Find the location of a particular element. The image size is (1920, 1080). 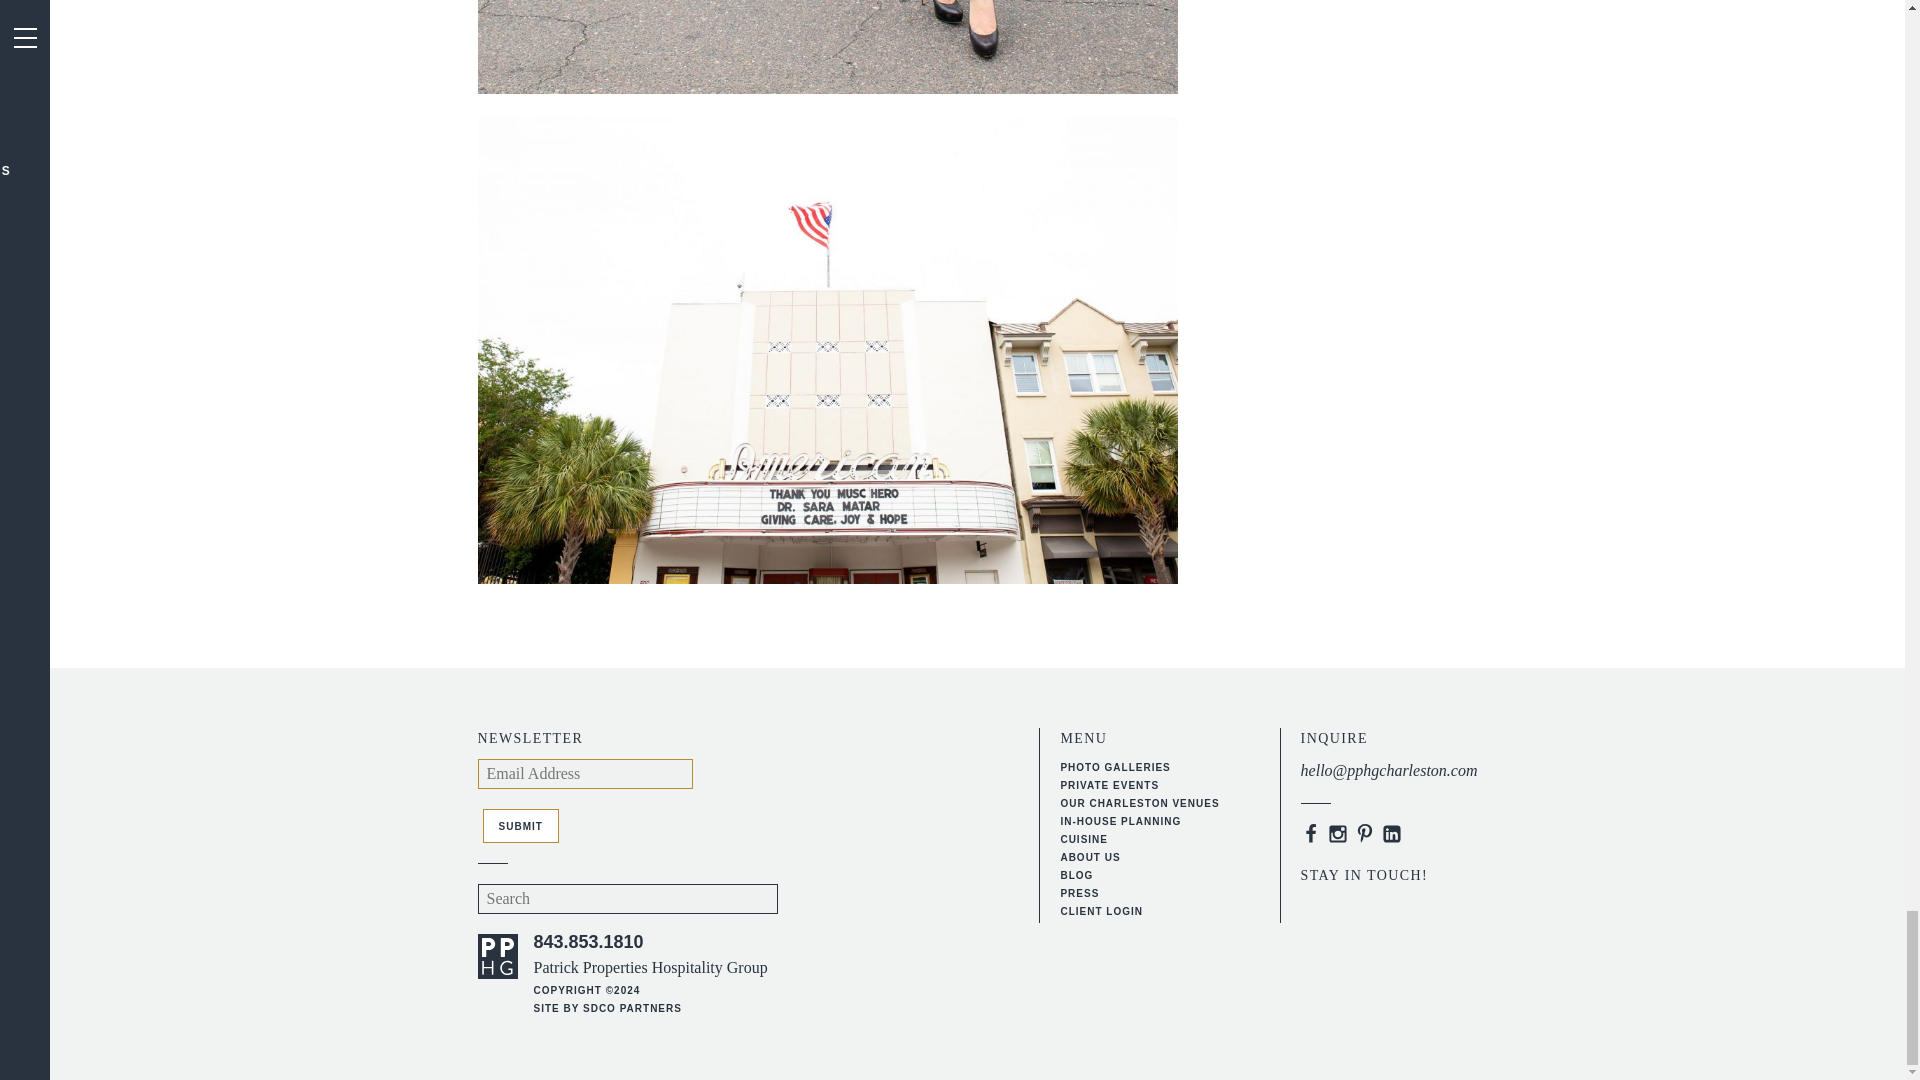

BLOG is located at coordinates (1076, 876).